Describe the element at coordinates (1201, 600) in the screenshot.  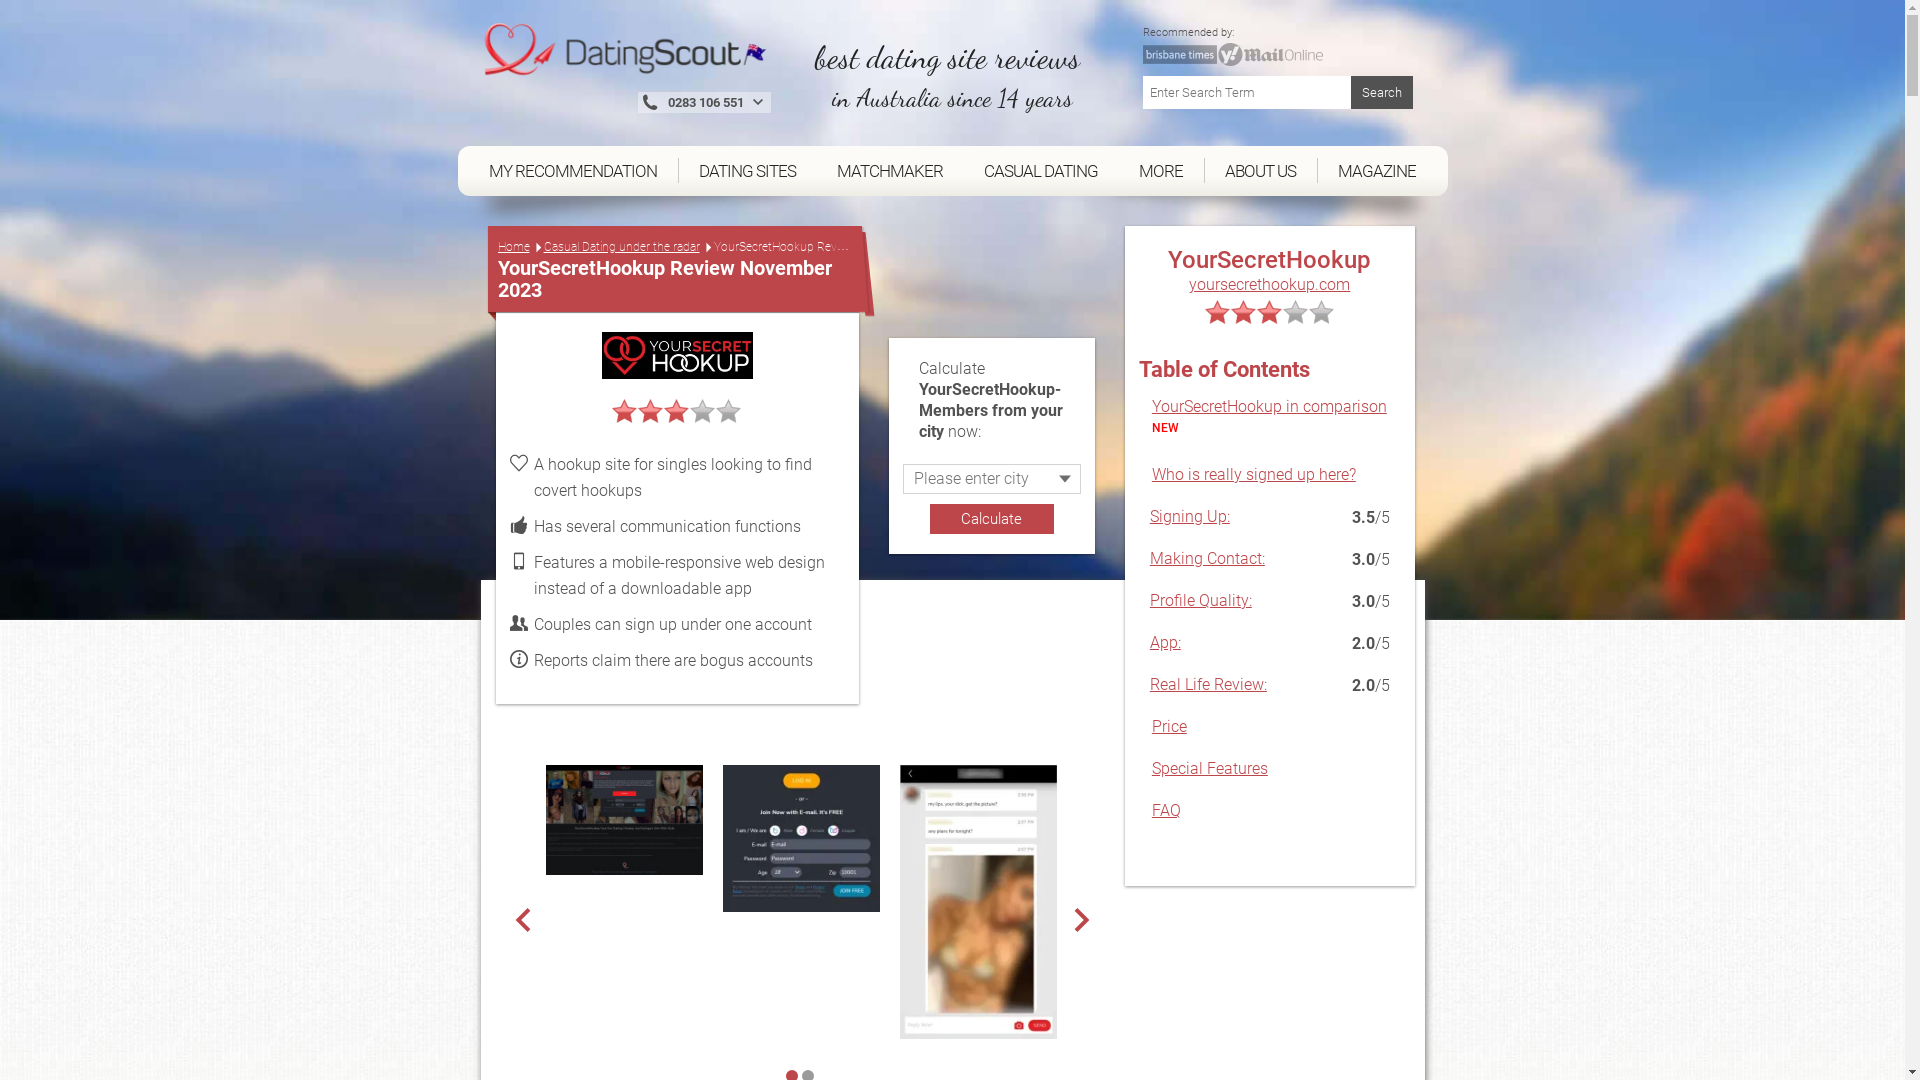
I see `Profile Quality:` at that location.